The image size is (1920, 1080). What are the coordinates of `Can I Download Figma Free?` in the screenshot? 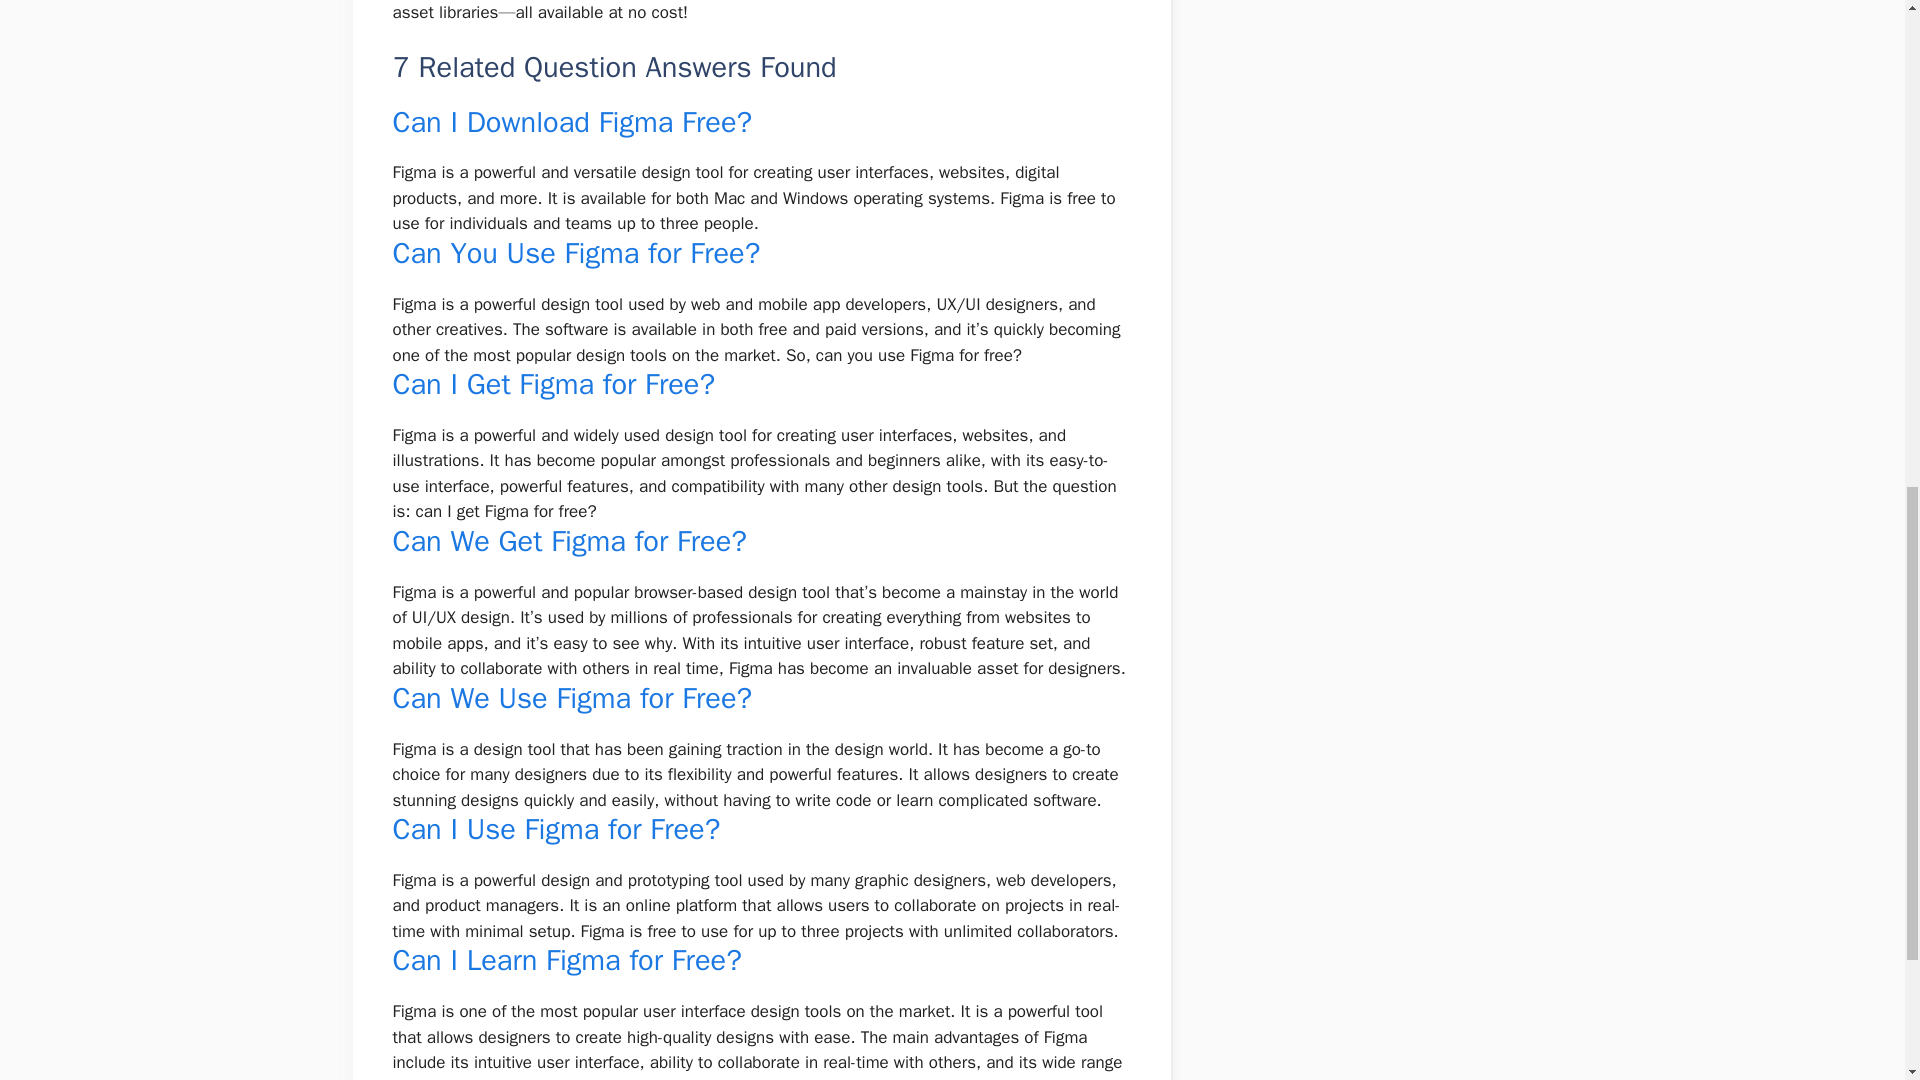 It's located at (572, 122).